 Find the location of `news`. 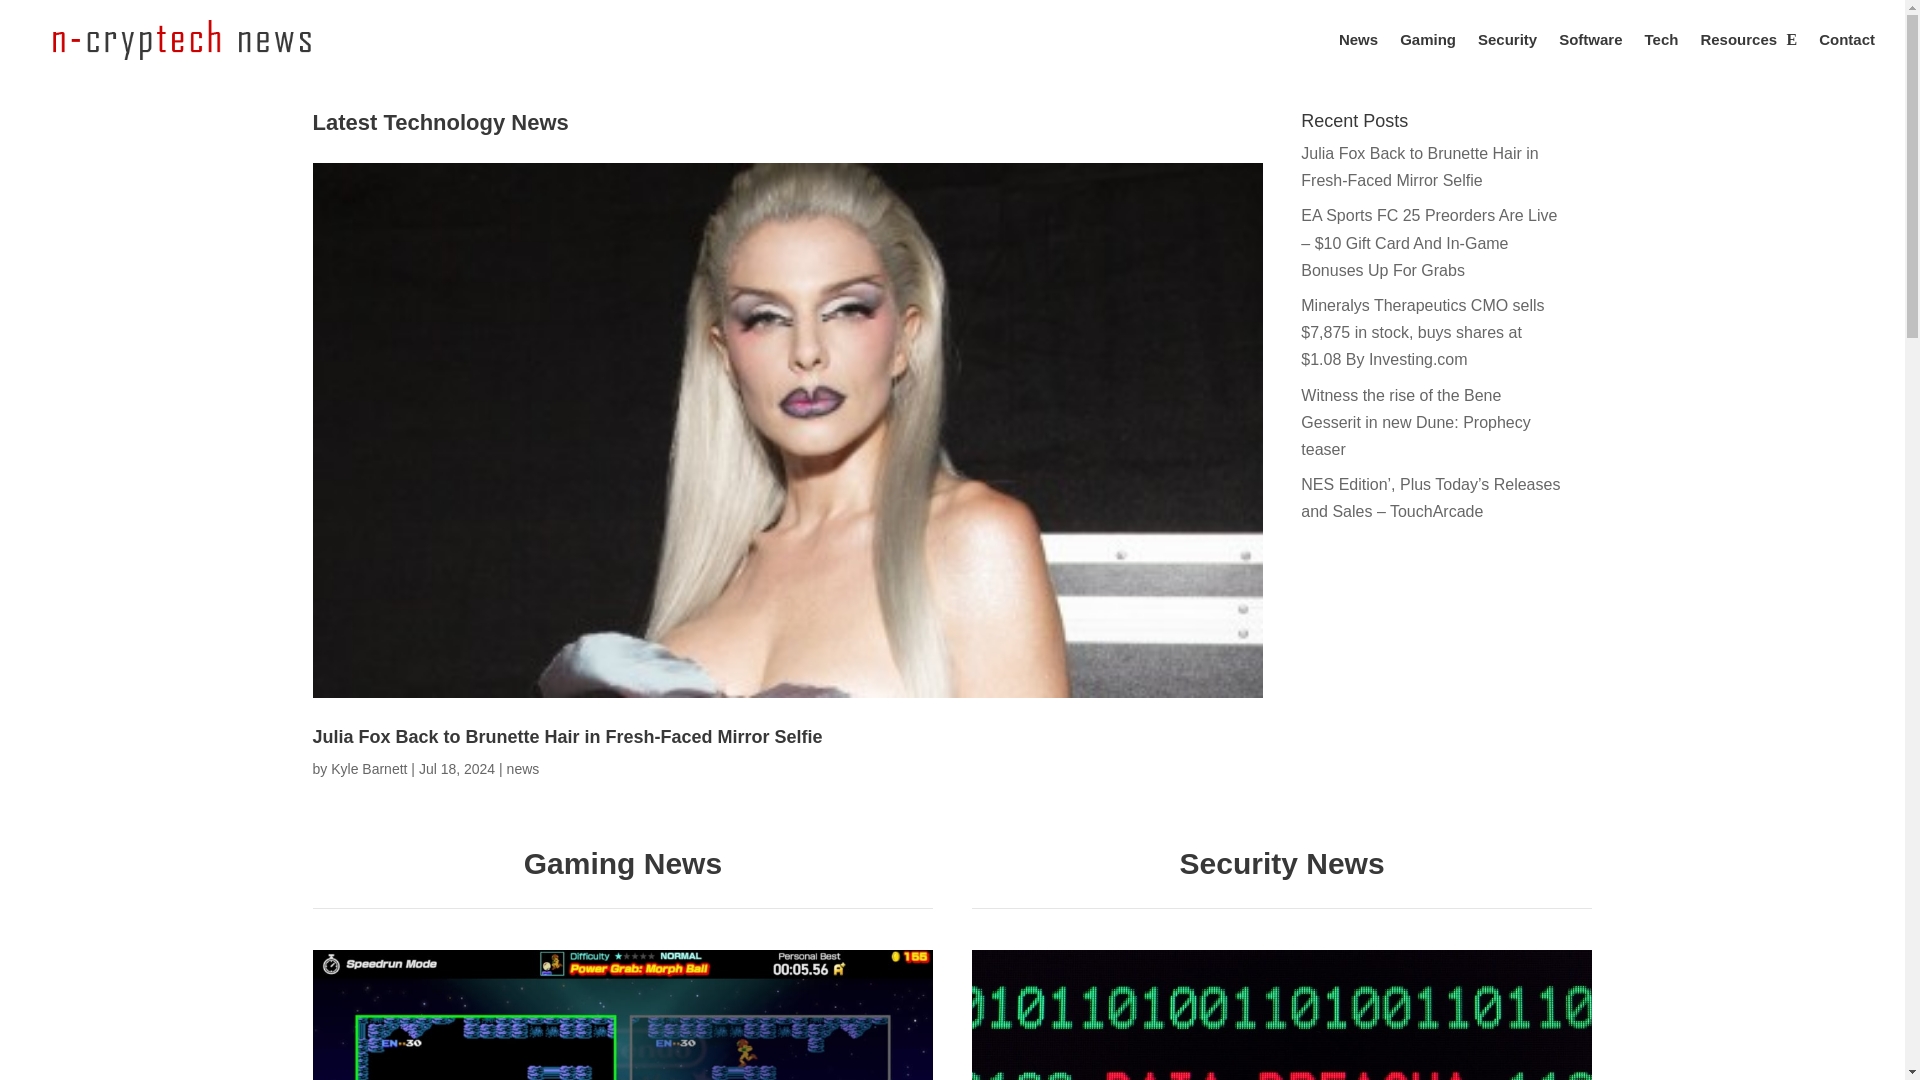

news is located at coordinates (522, 768).